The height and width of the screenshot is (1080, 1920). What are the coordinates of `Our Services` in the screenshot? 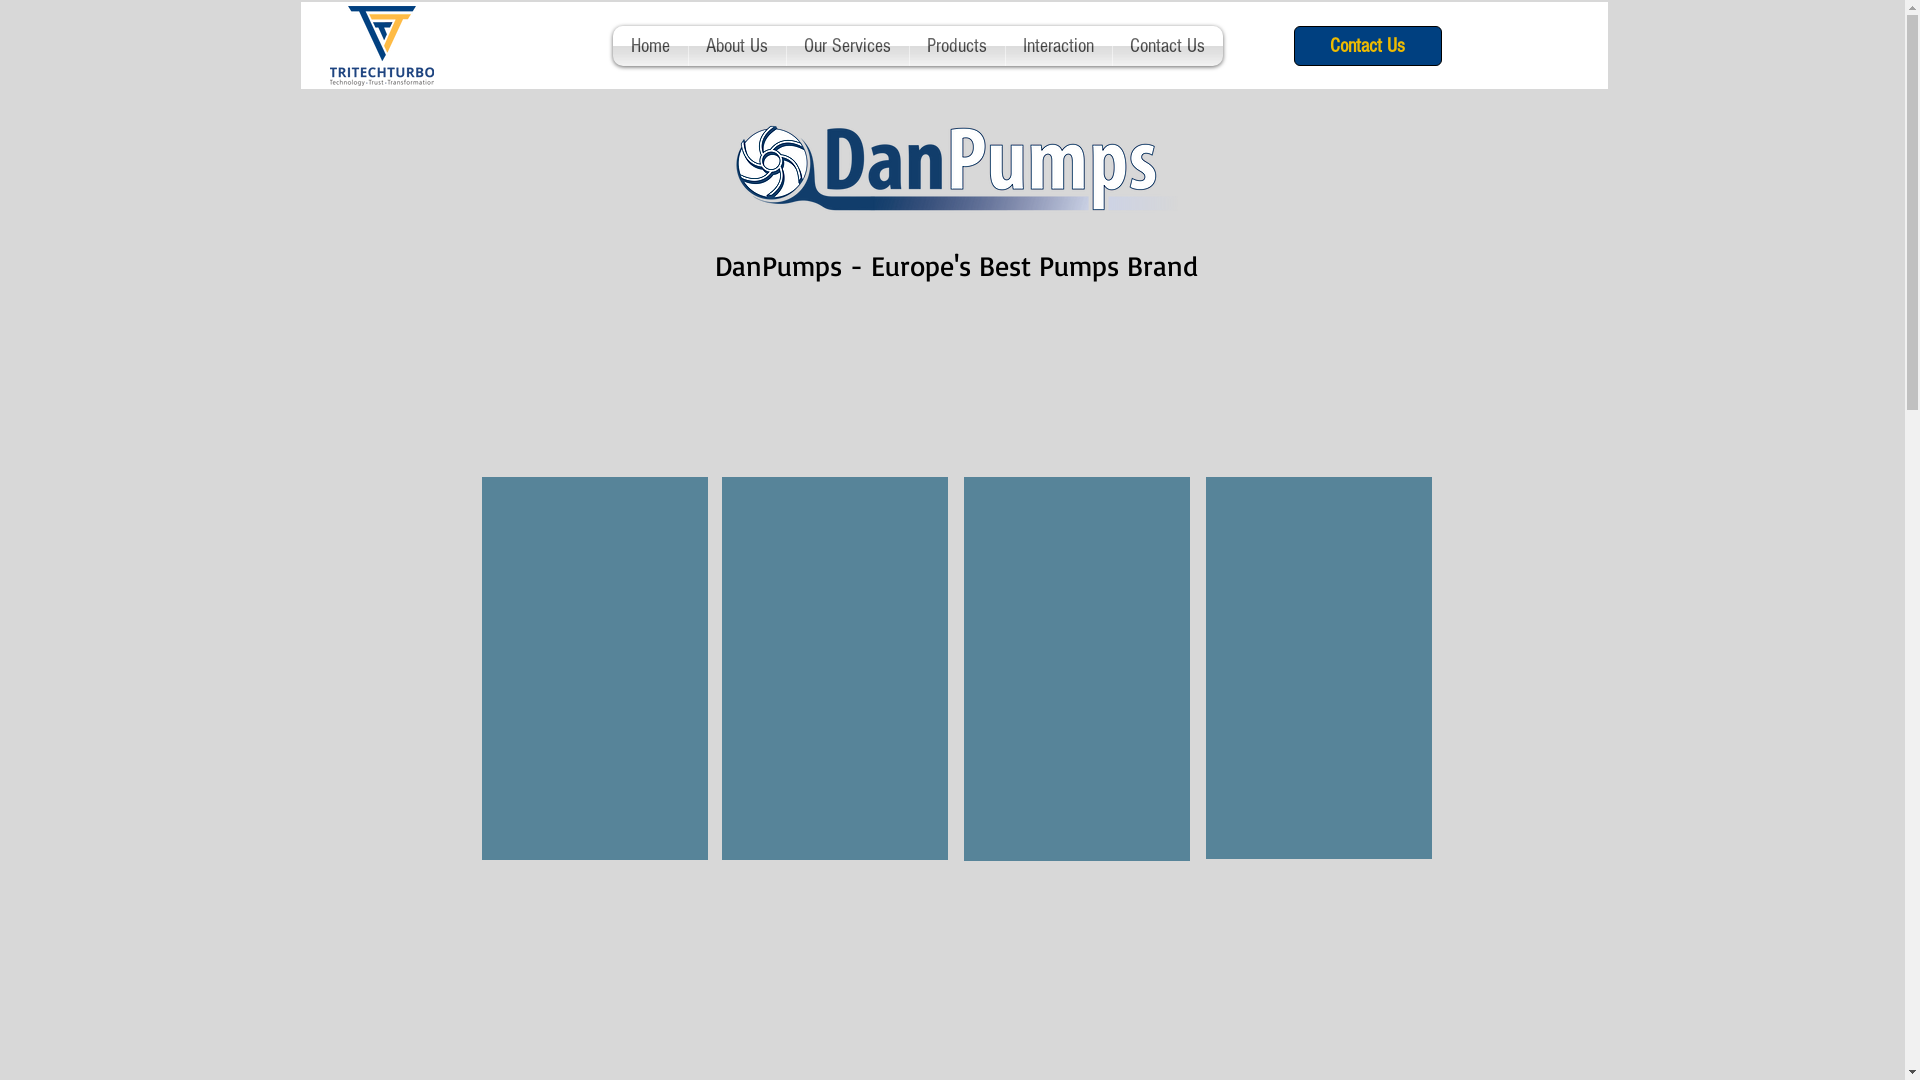 It's located at (847, 46).